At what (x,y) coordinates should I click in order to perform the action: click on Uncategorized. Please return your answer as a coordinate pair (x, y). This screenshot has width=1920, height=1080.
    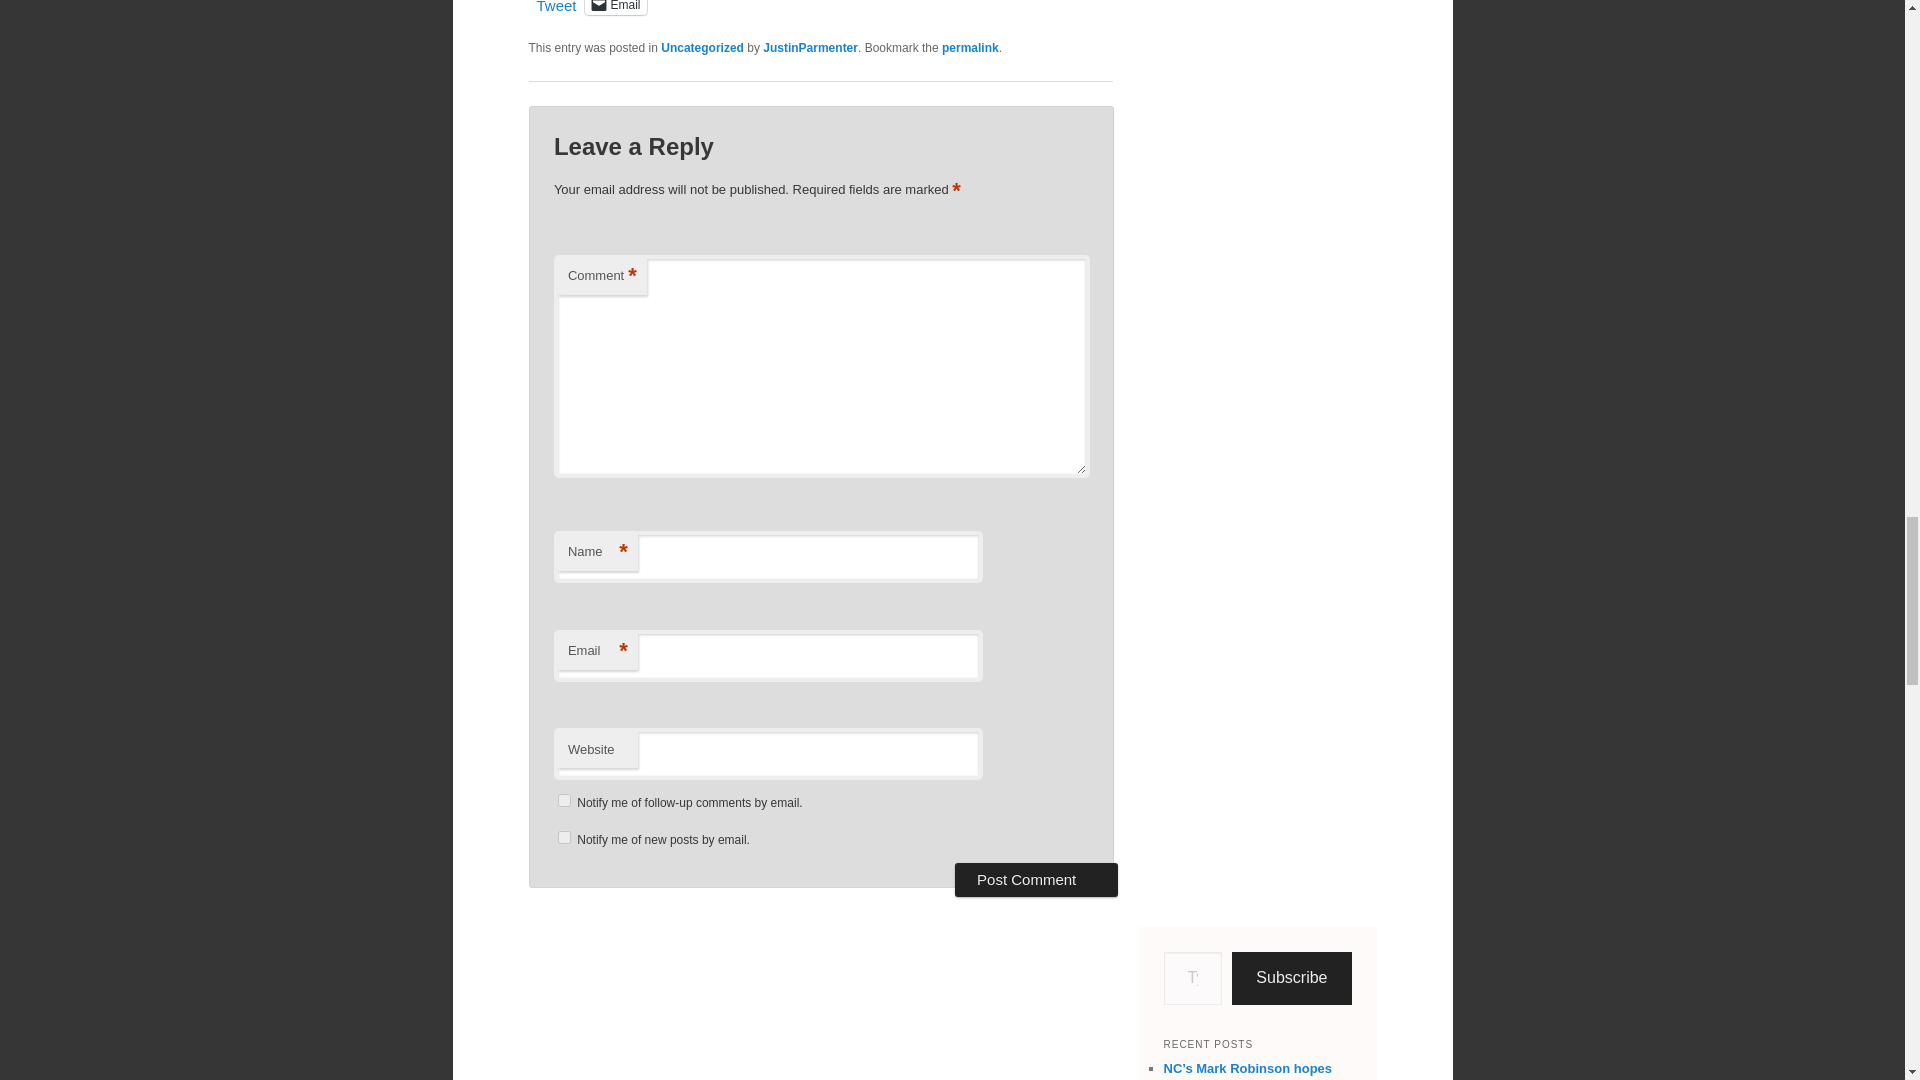
    Looking at the image, I should click on (702, 48).